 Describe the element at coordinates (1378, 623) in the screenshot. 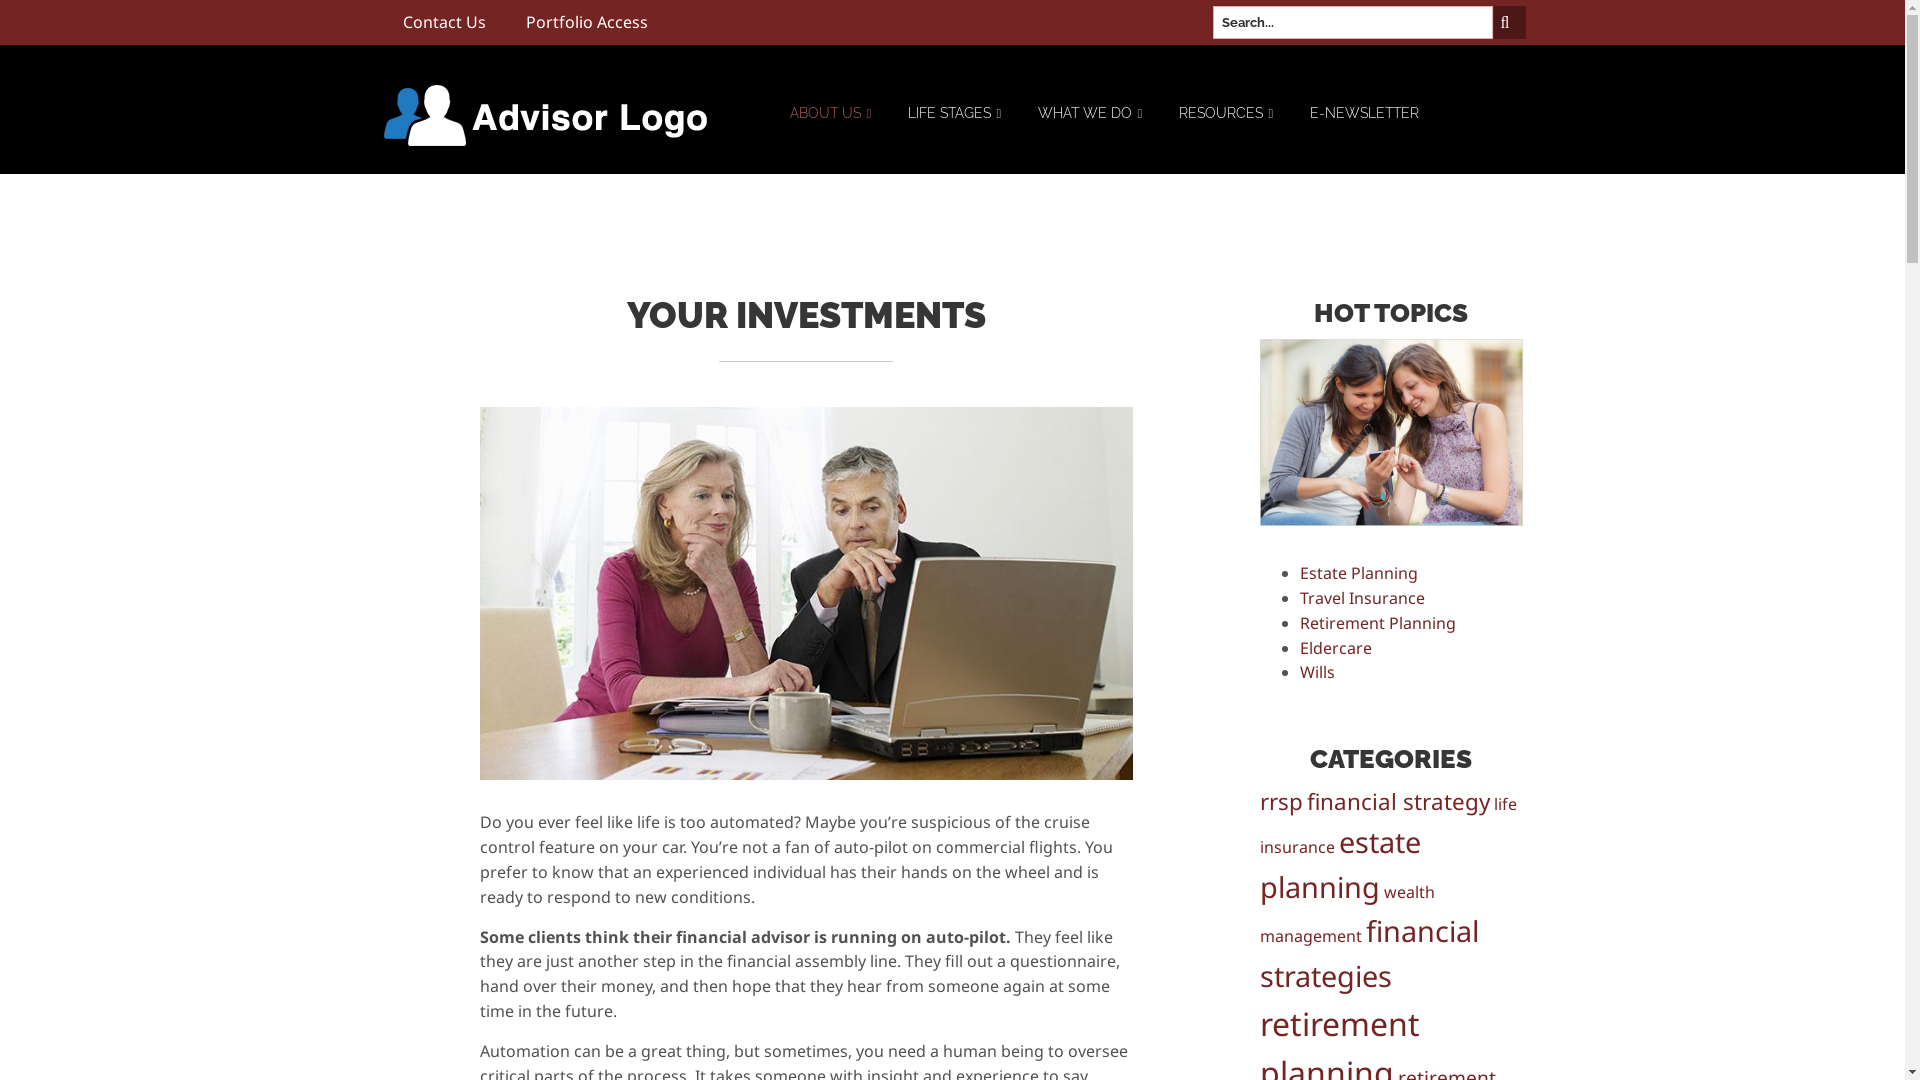

I see `Retirement Planning` at that location.